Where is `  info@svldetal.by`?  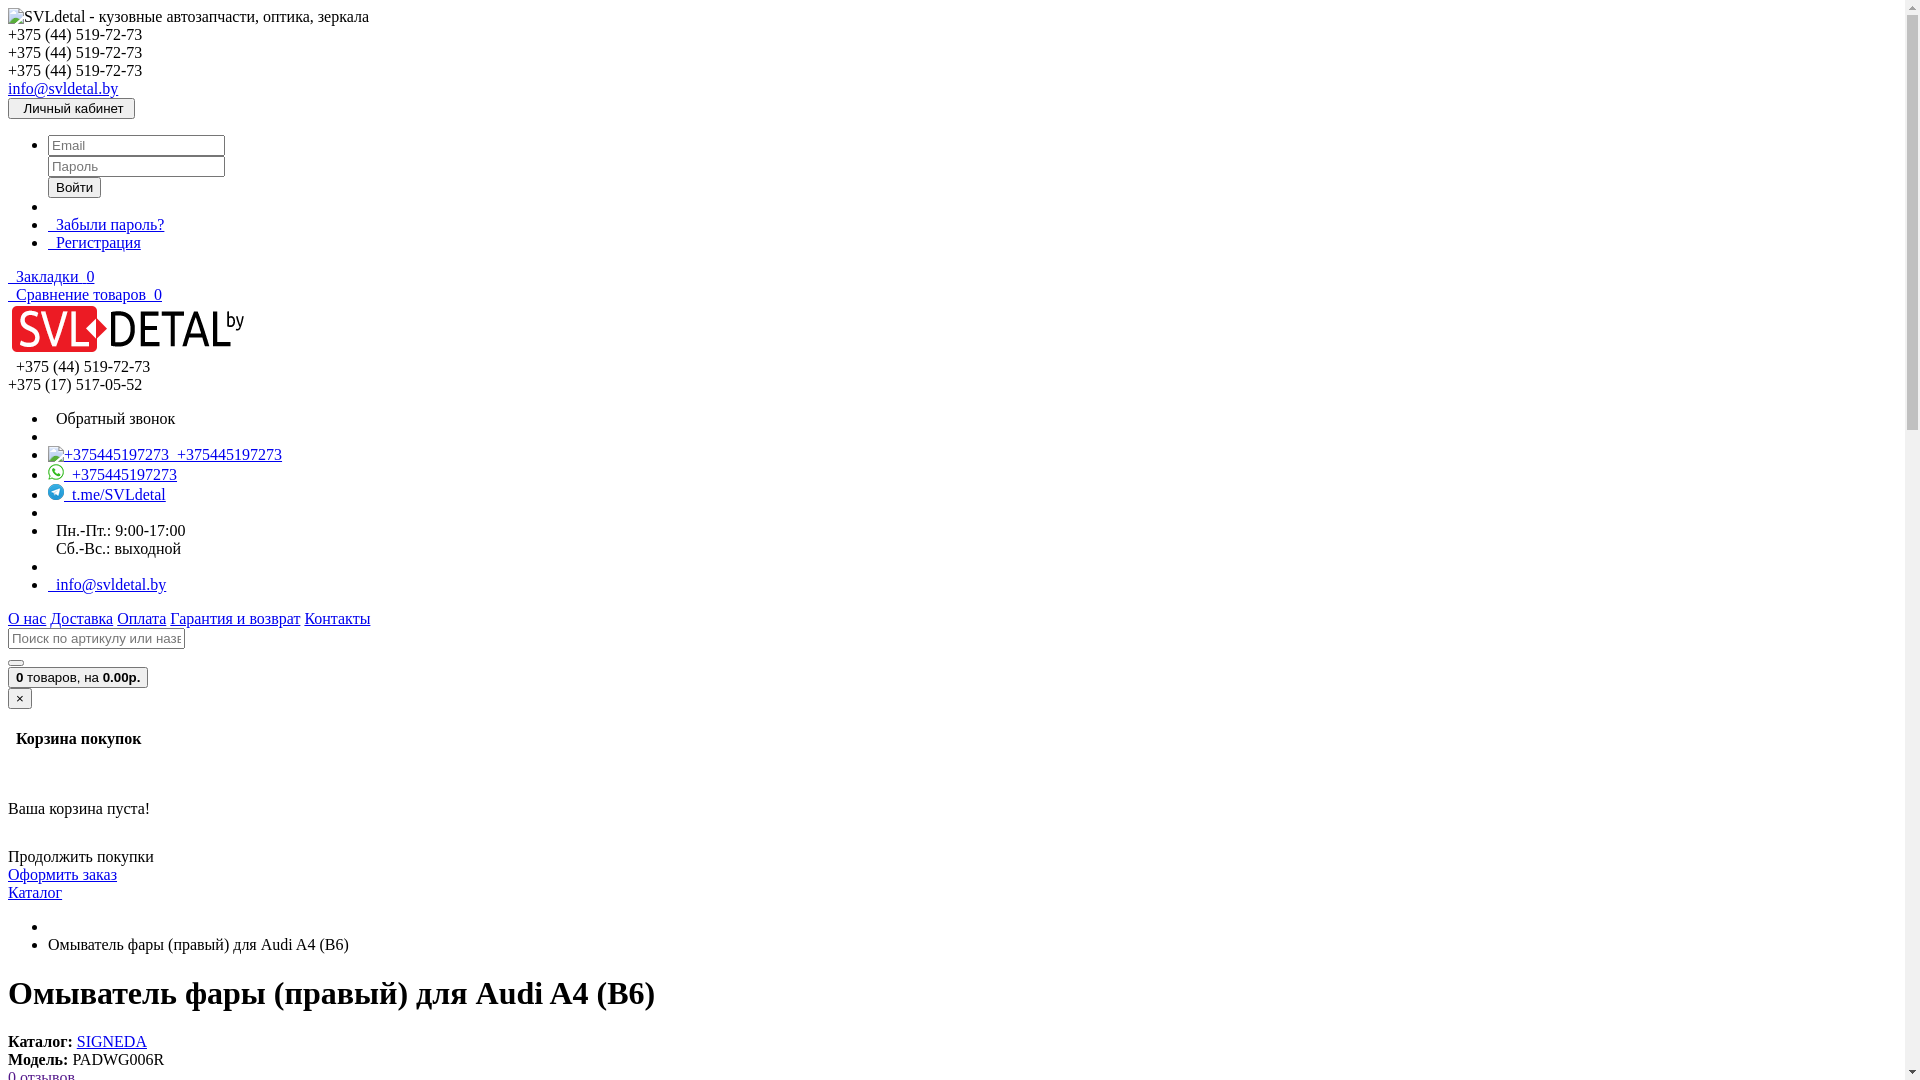
  info@svldetal.by is located at coordinates (107, 584).